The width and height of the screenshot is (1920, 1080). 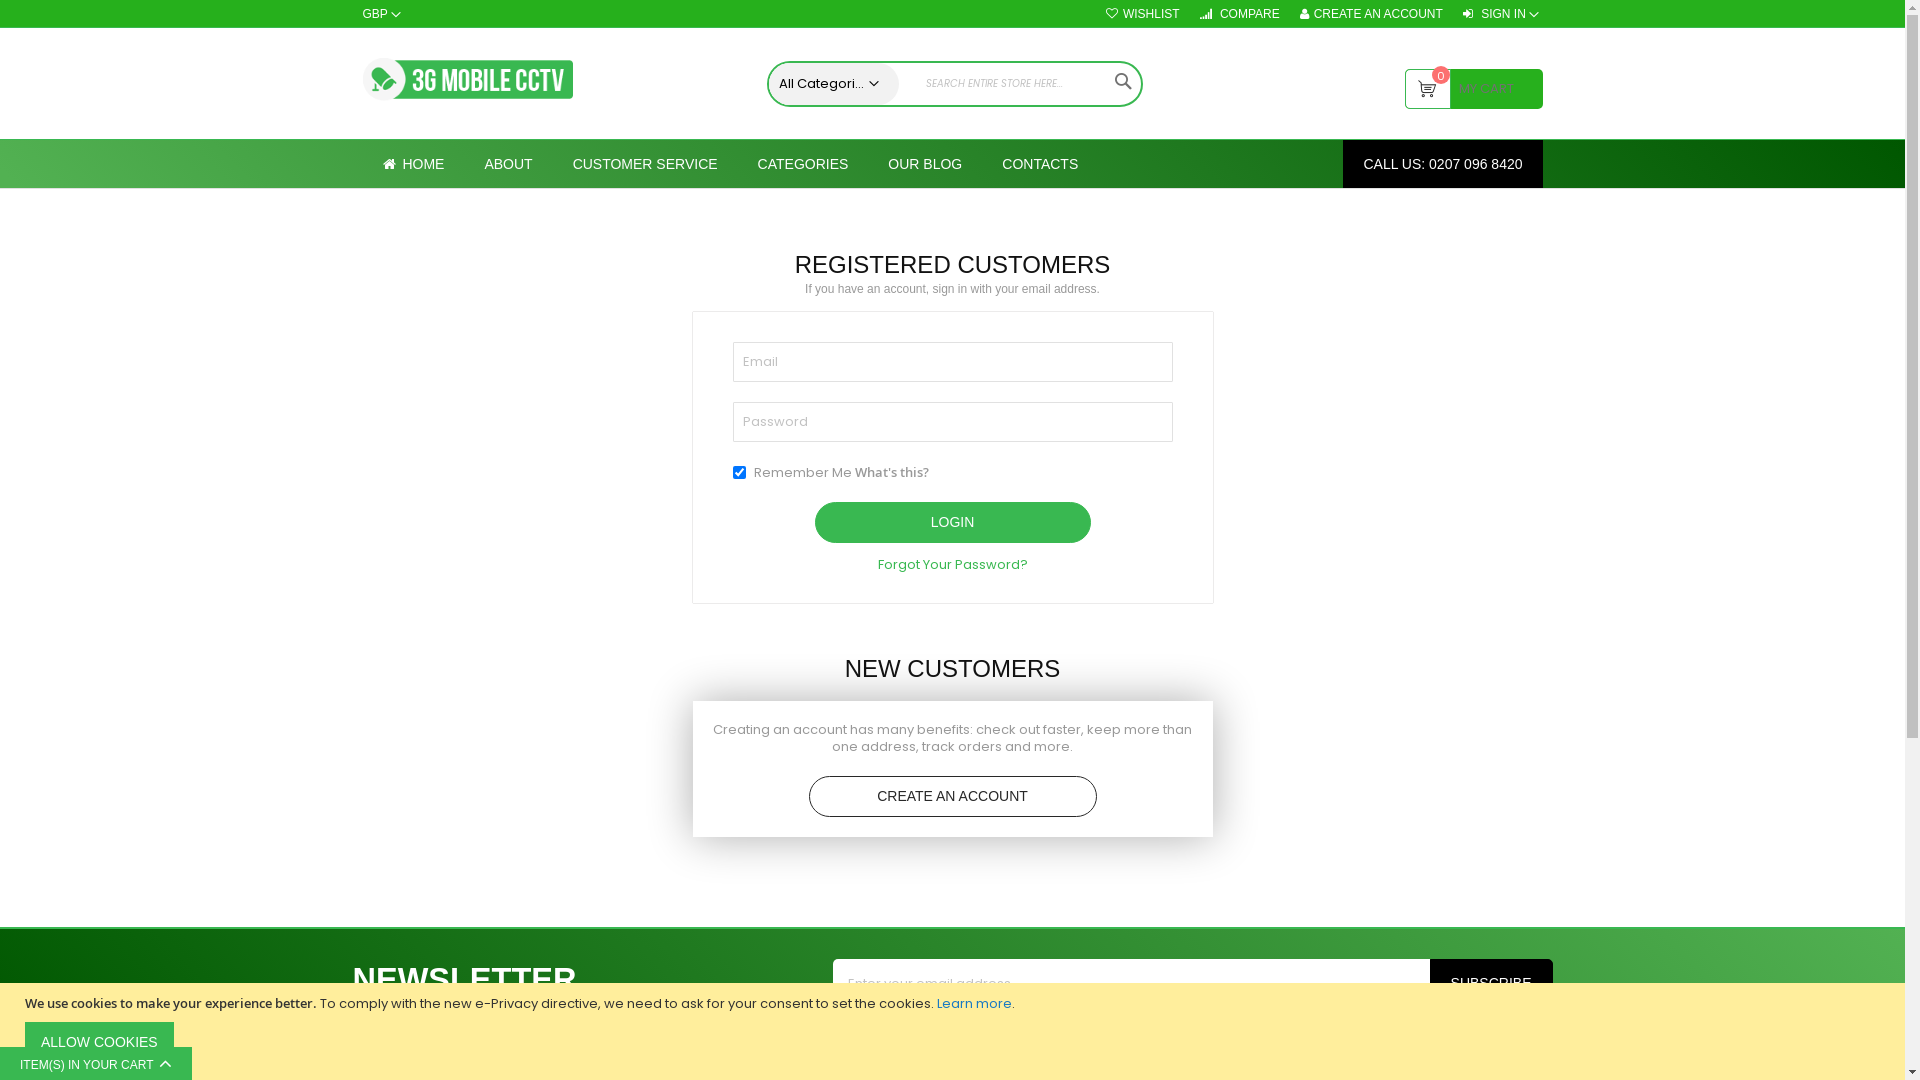 I want to click on SUBSCRIBE, so click(x=1492, y=984).